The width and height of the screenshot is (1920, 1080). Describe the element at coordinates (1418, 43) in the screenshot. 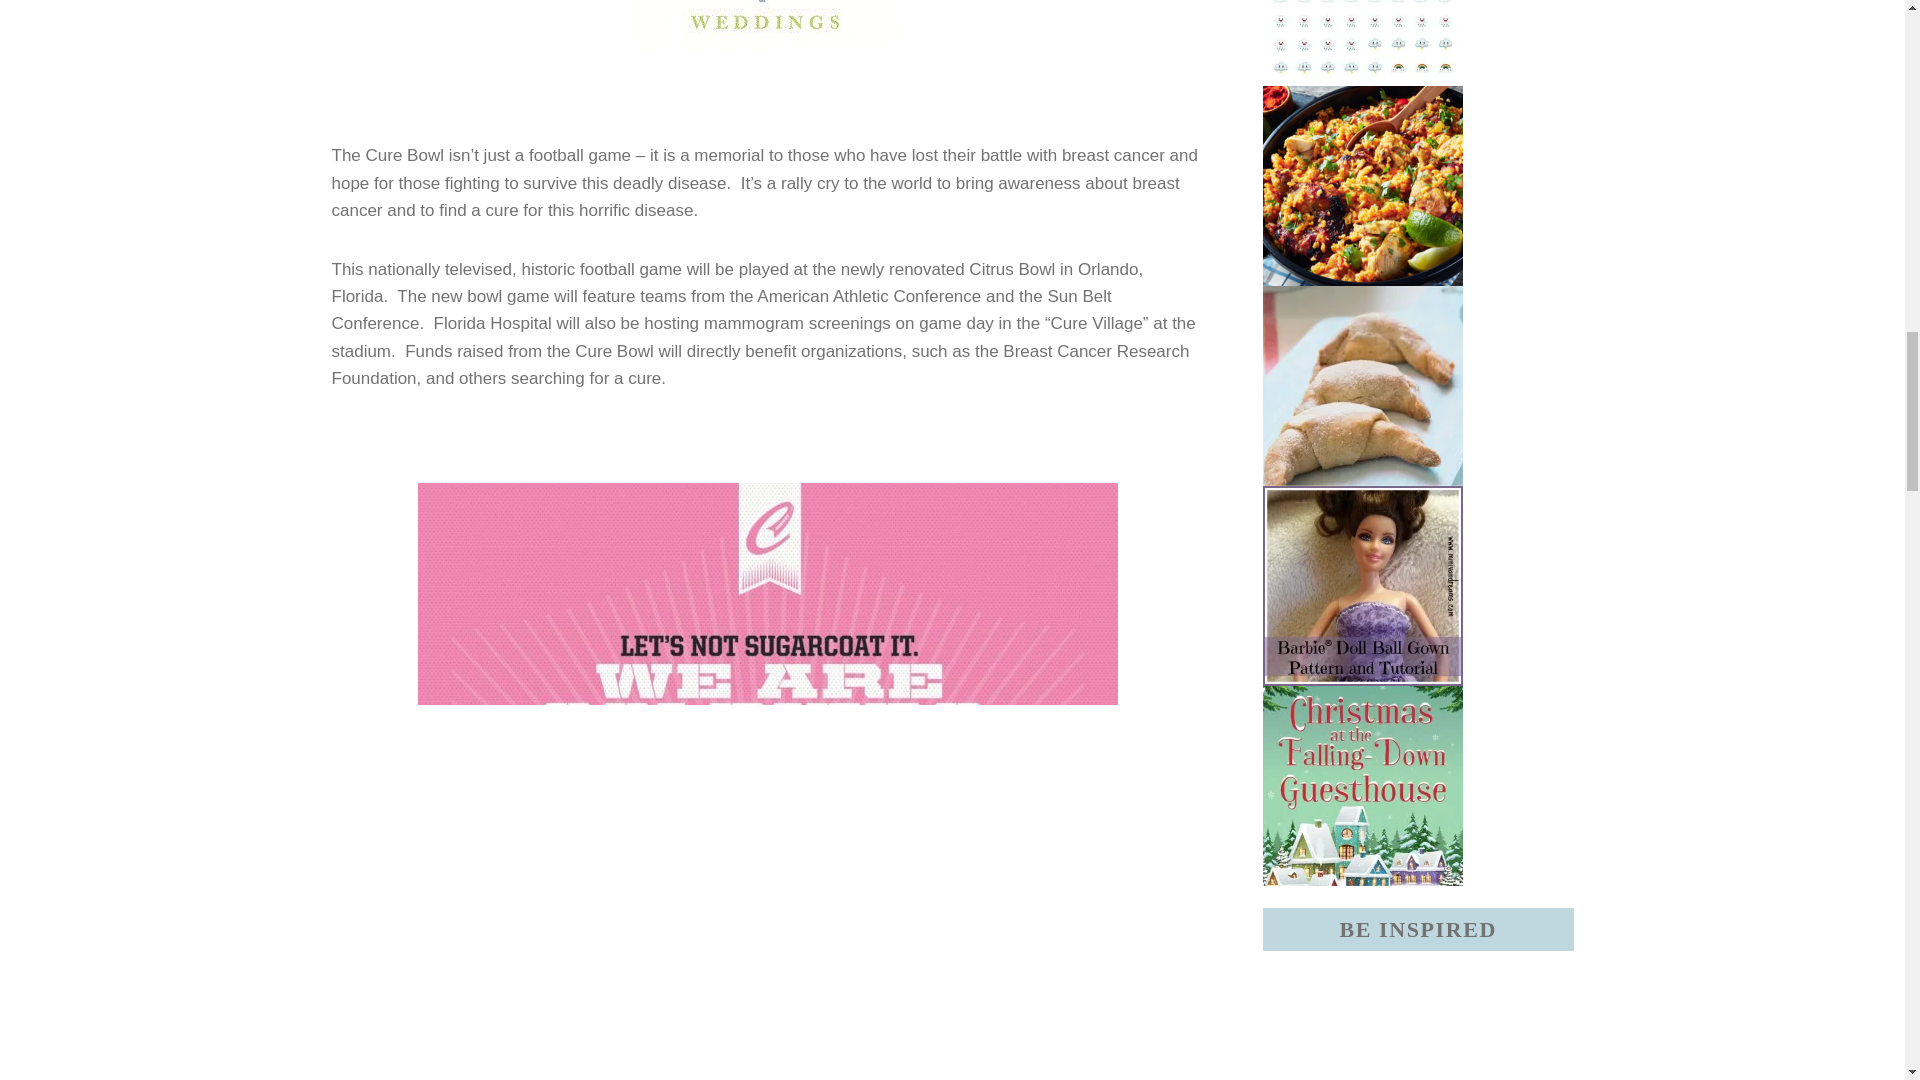

I see `Free Printable Planner Stickers - Weather Icons` at that location.